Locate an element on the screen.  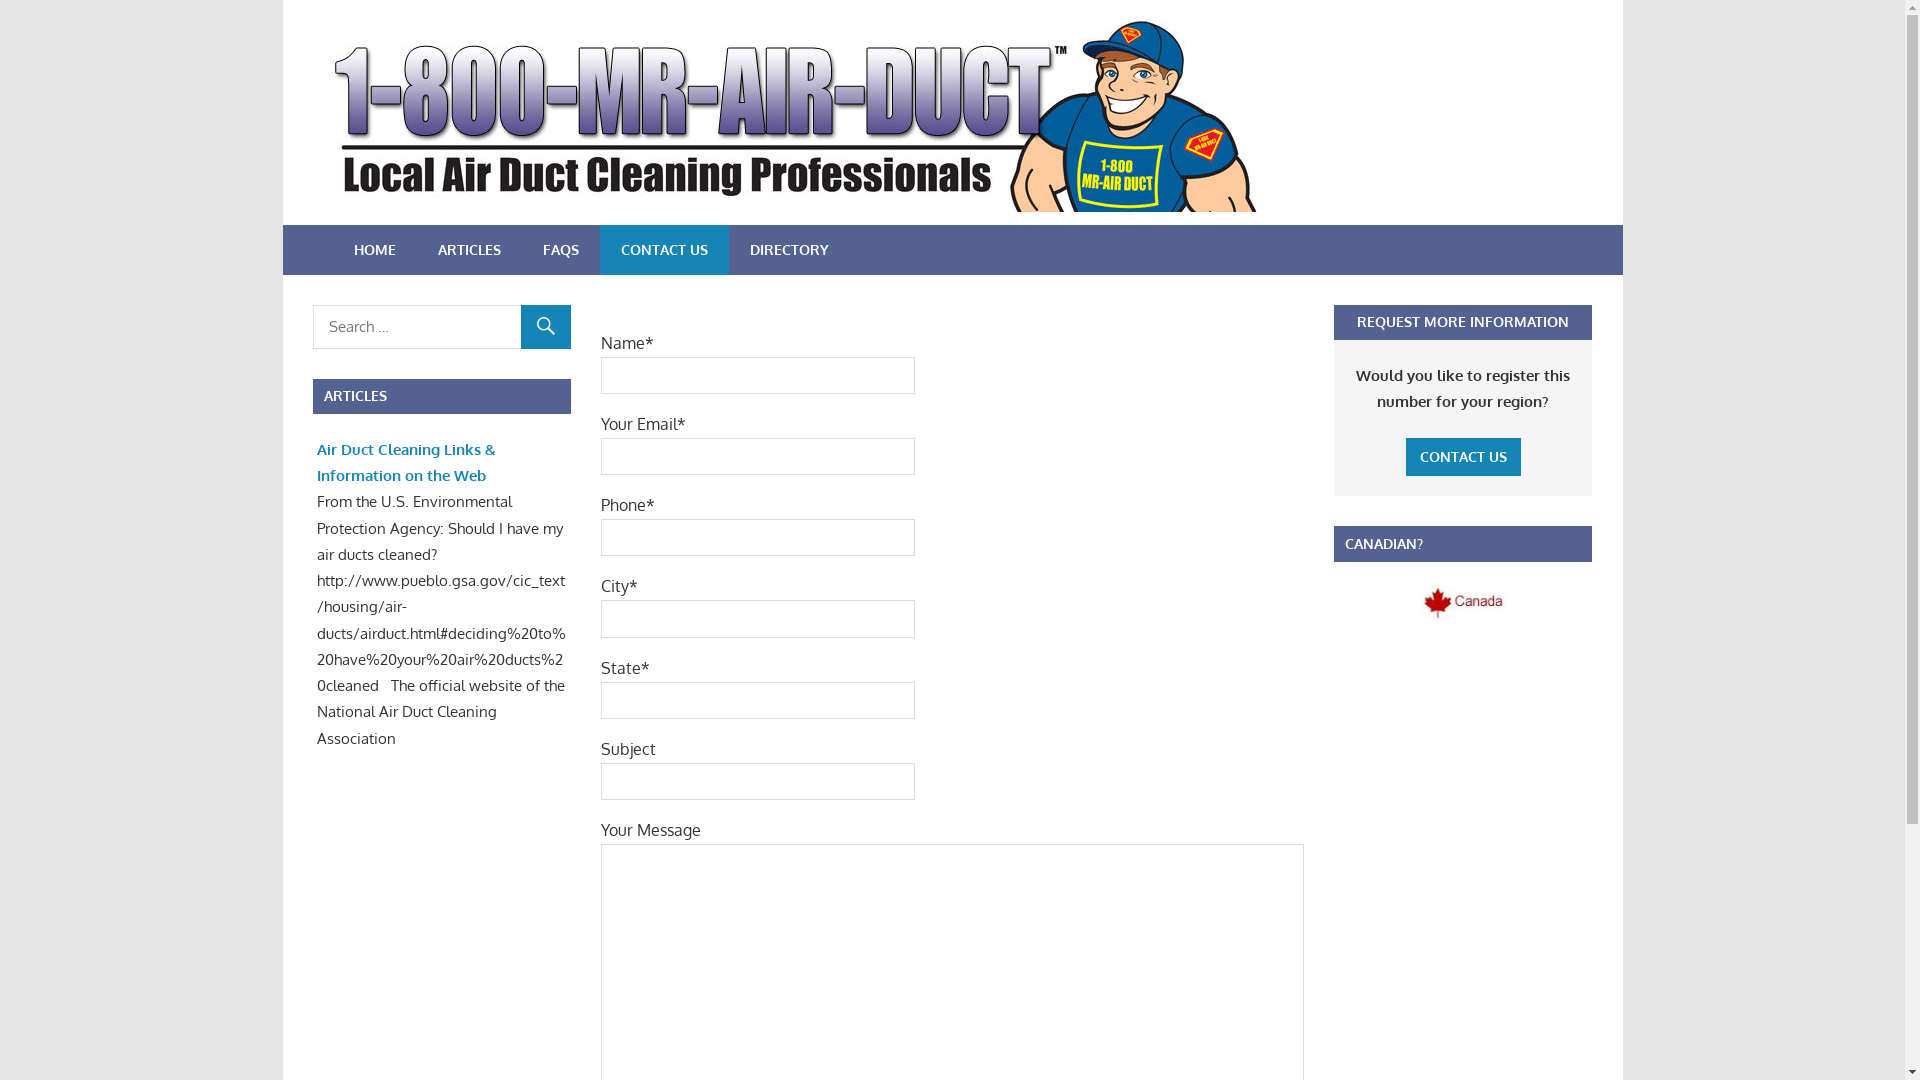
Search for: is located at coordinates (441, 327).